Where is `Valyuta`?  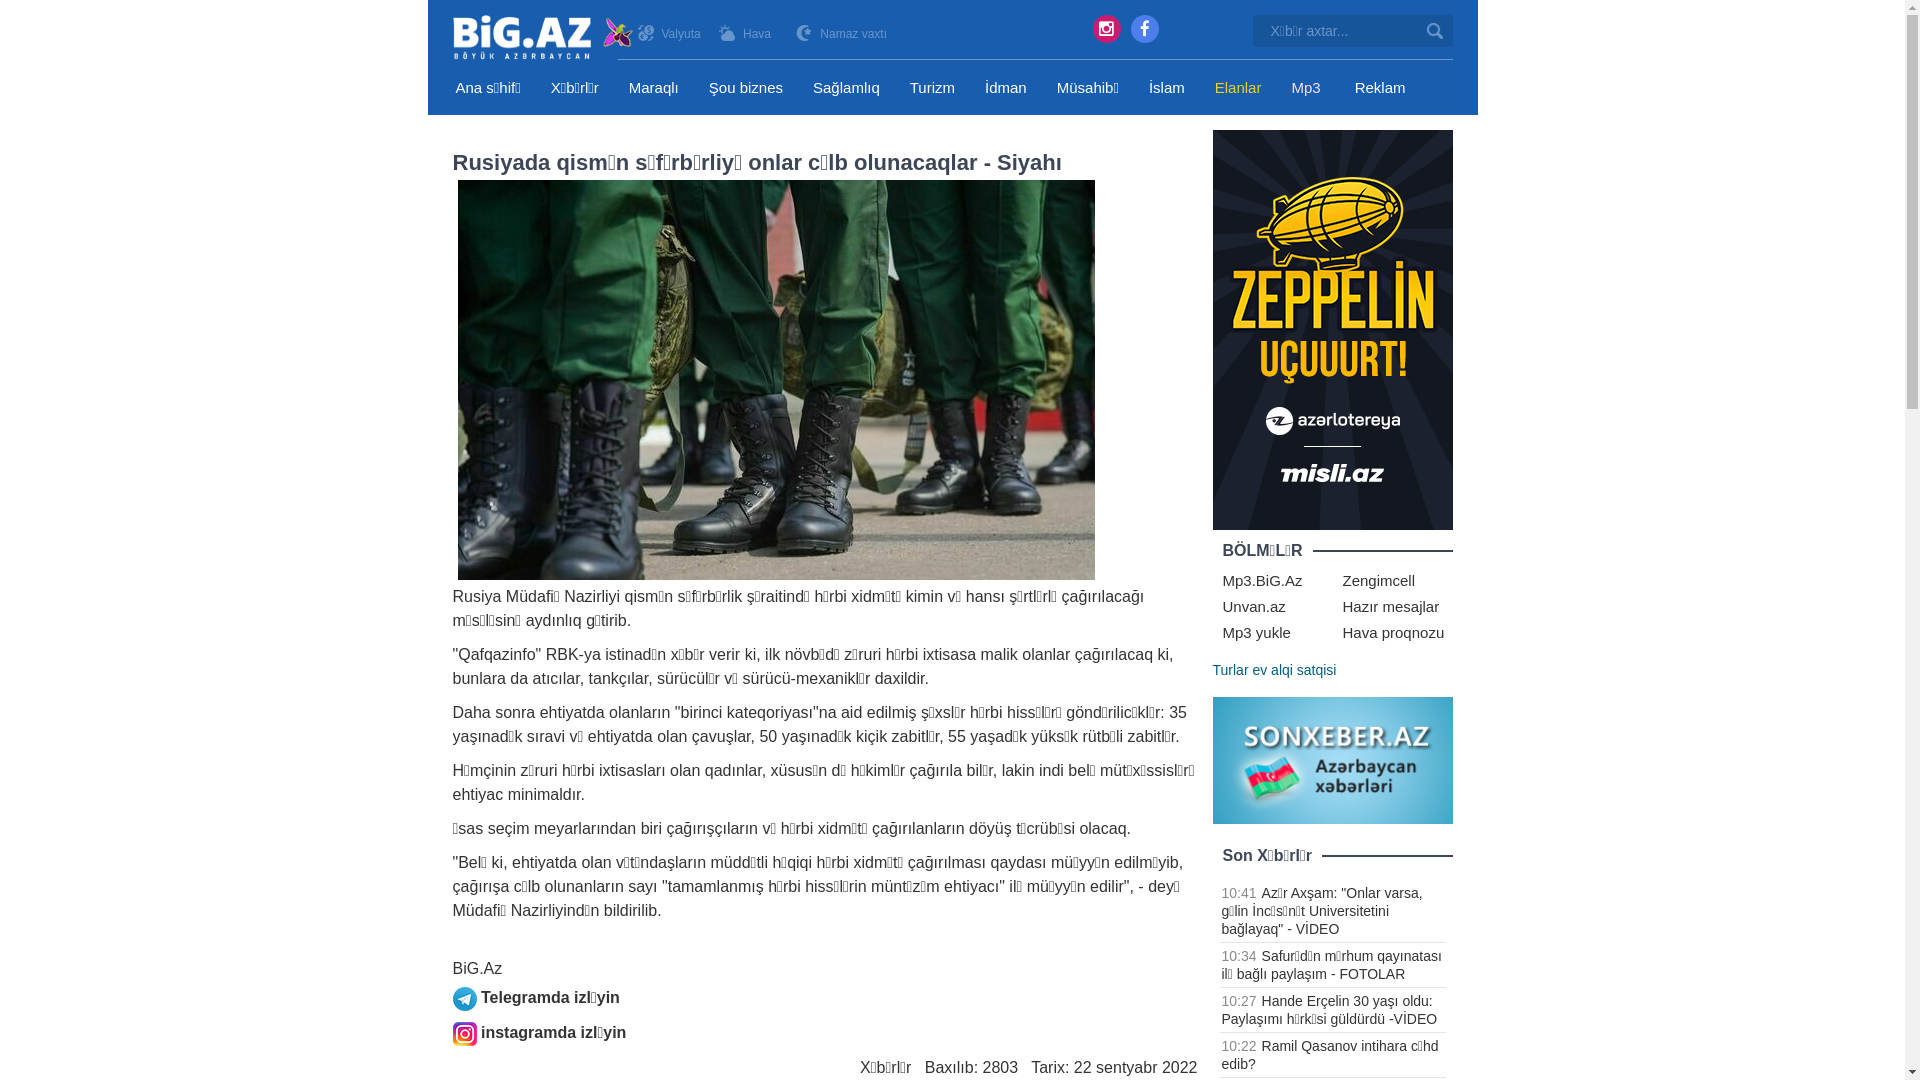 Valyuta is located at coordinates (682, 34).